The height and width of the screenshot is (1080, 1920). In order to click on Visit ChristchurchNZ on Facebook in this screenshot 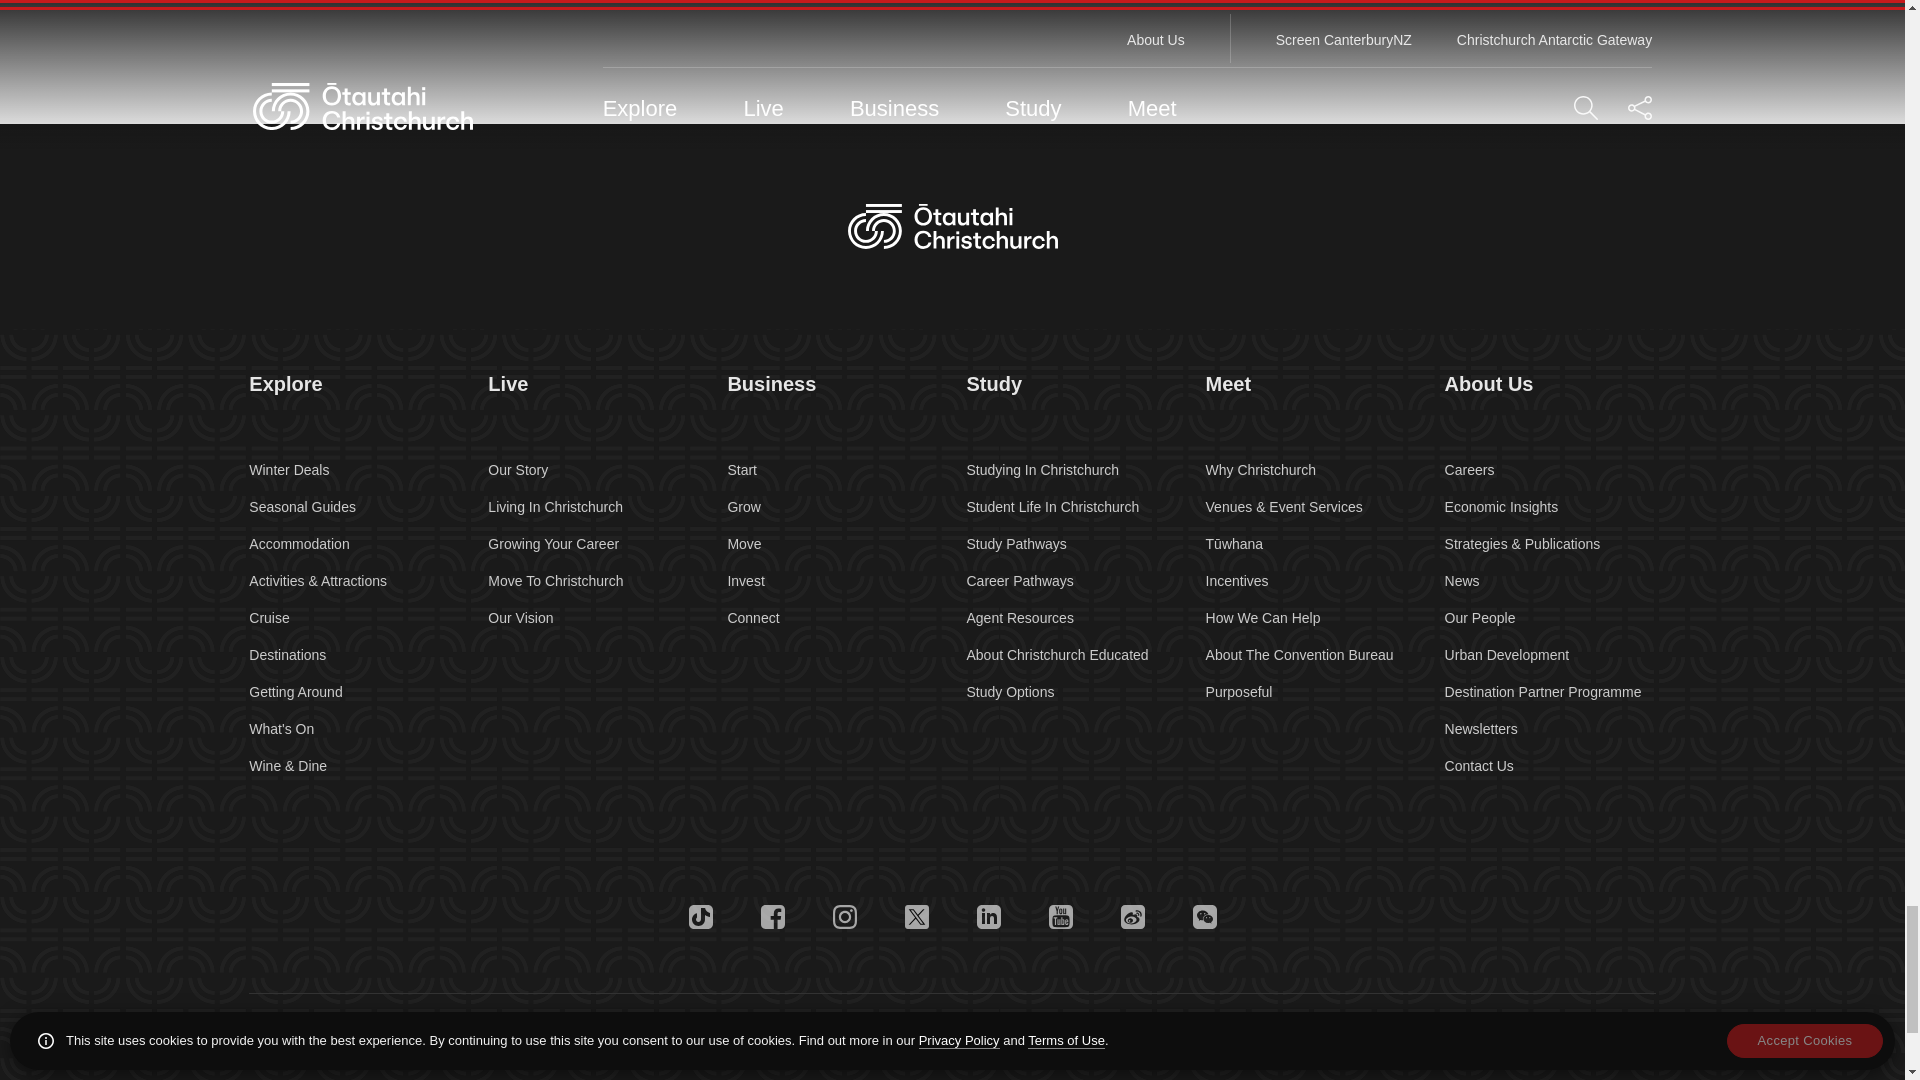, I will do `click(772, 916)`.